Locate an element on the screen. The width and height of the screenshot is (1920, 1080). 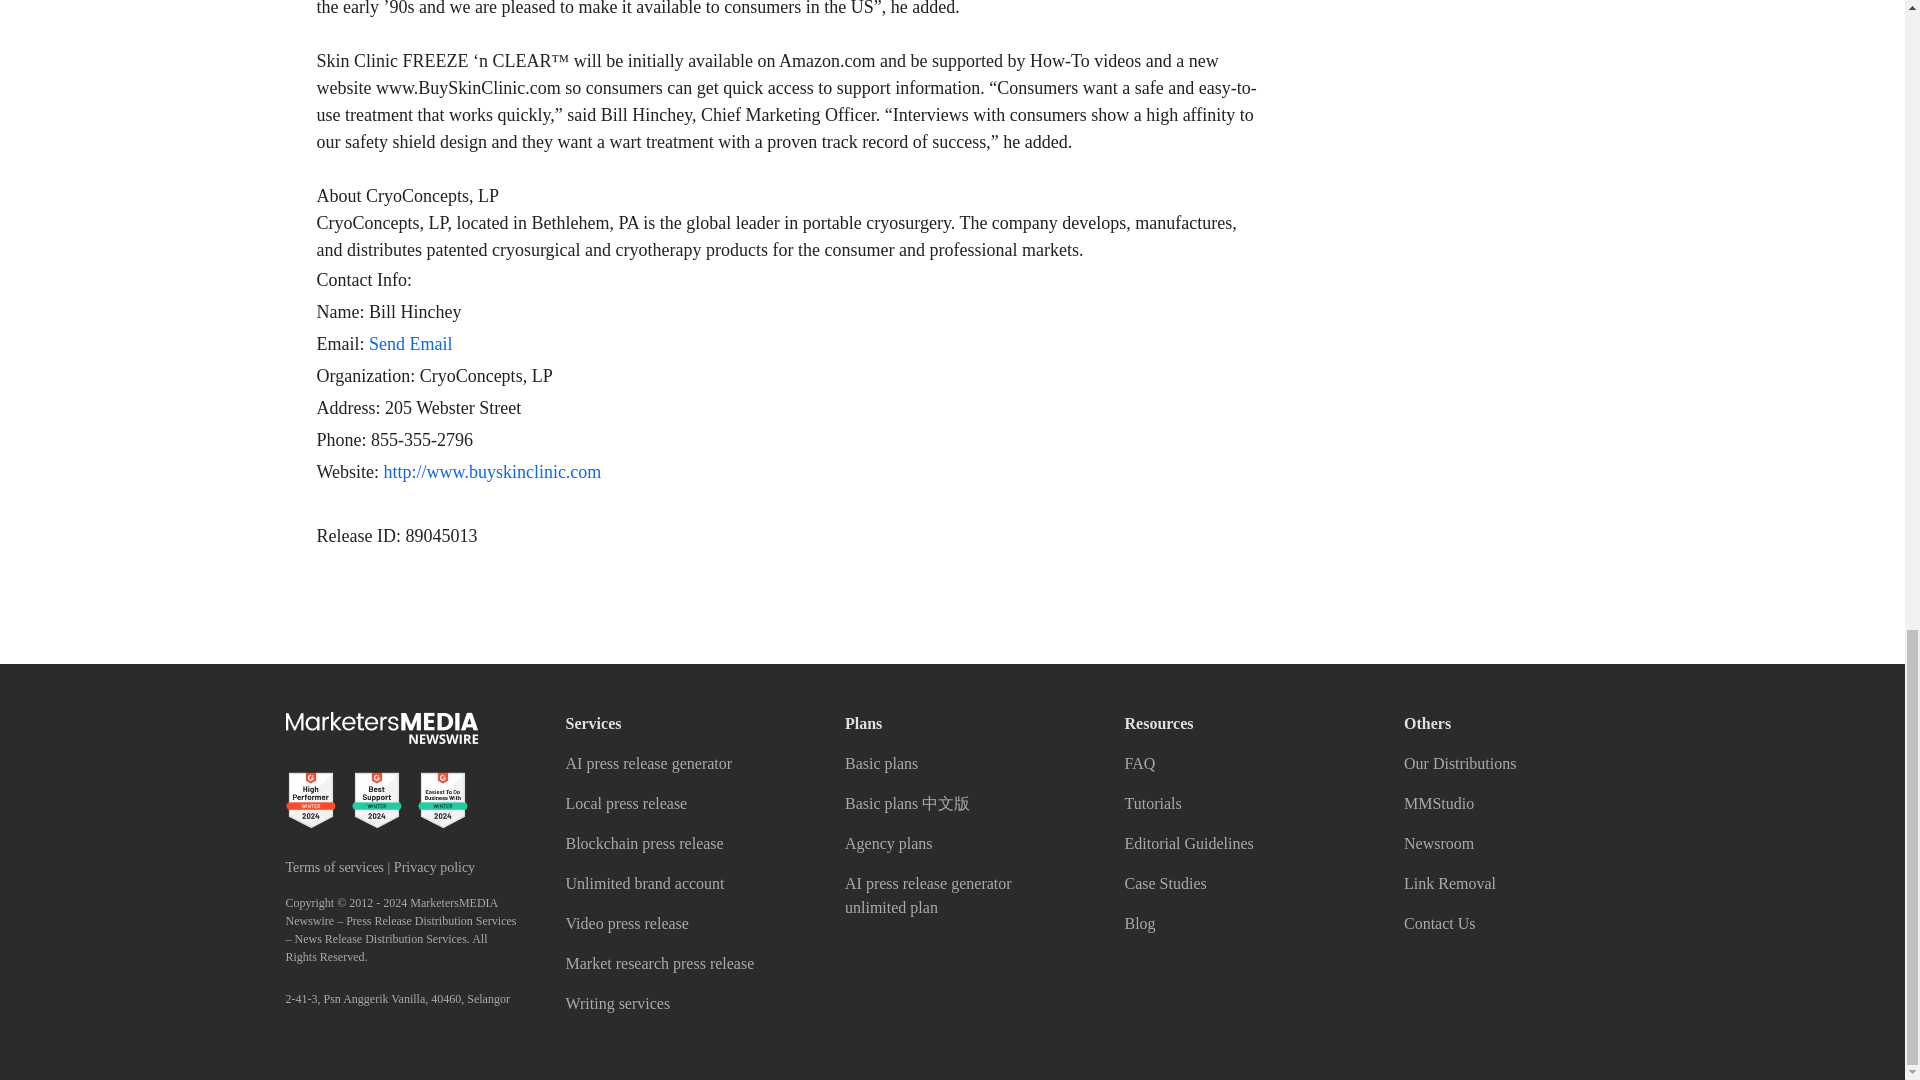
Send Email is located at coordinates (410, 344).